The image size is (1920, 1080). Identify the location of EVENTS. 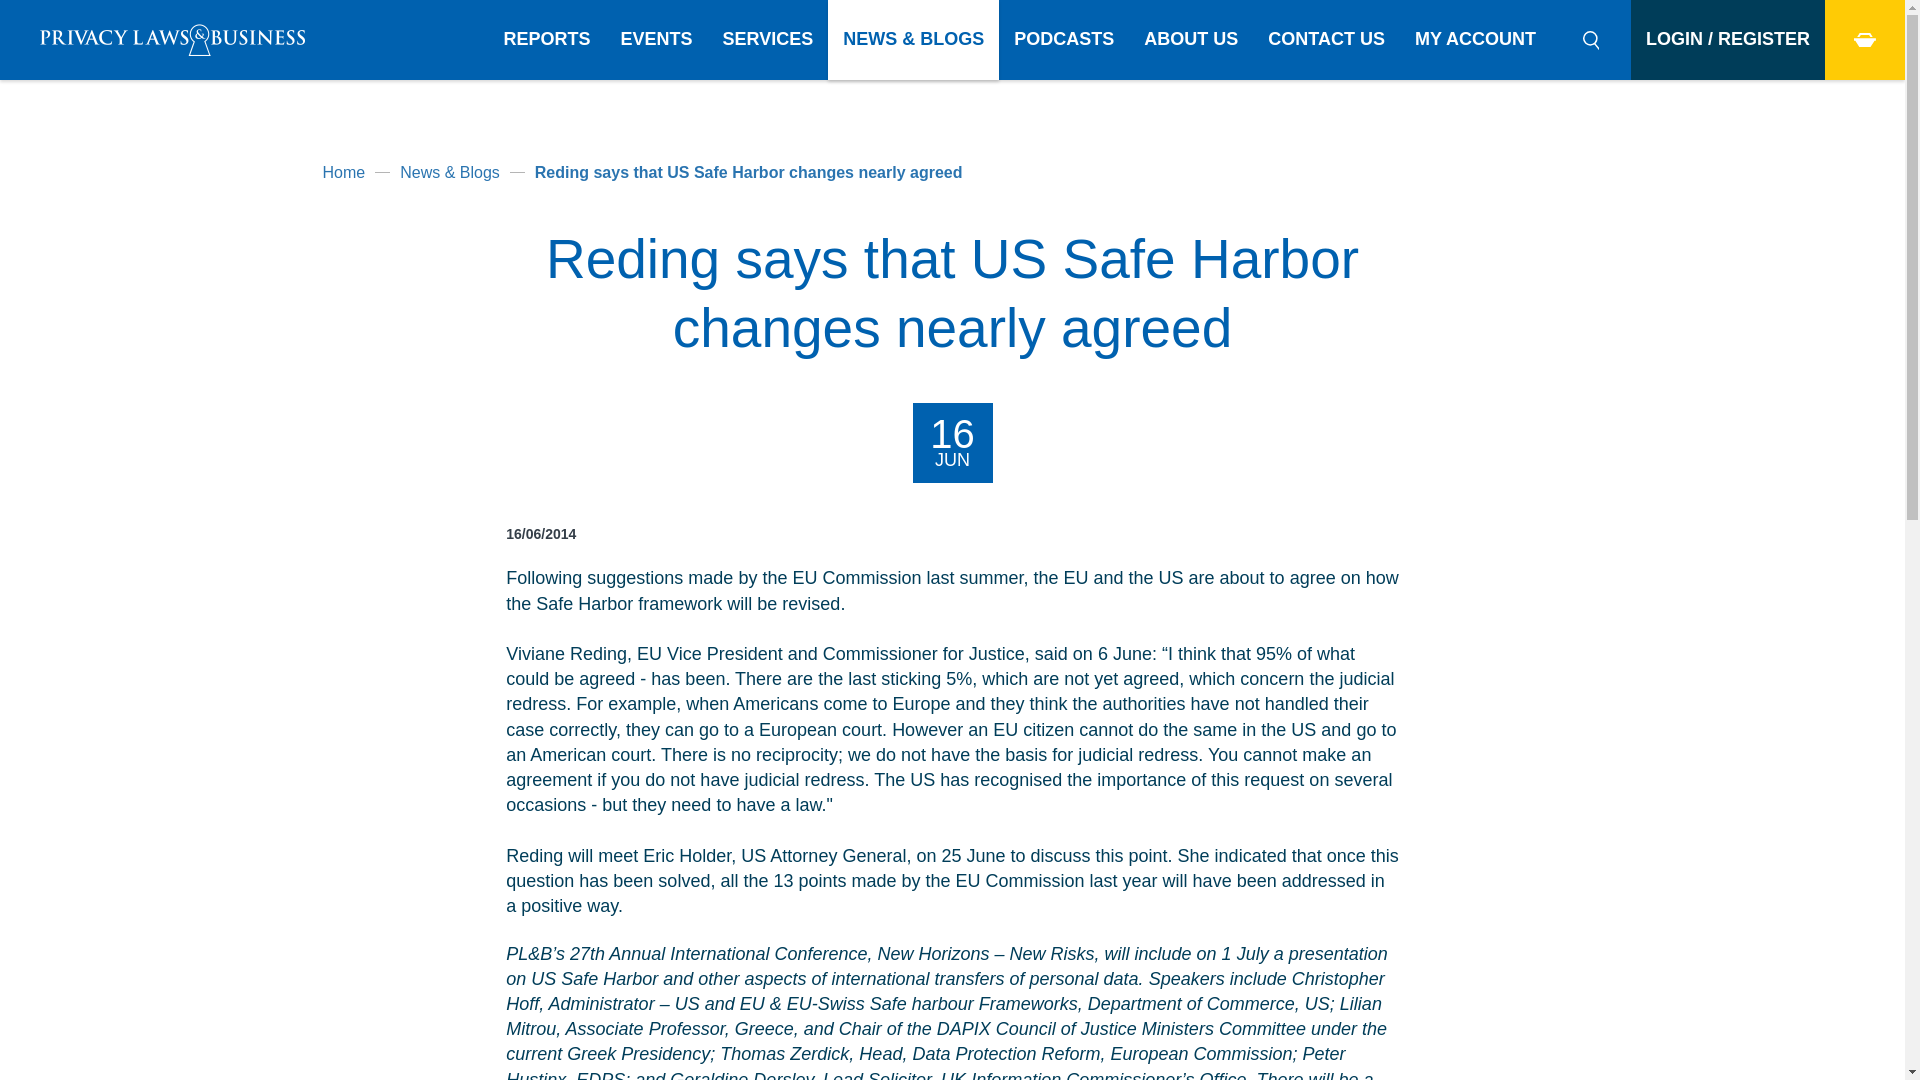
(657, 40).